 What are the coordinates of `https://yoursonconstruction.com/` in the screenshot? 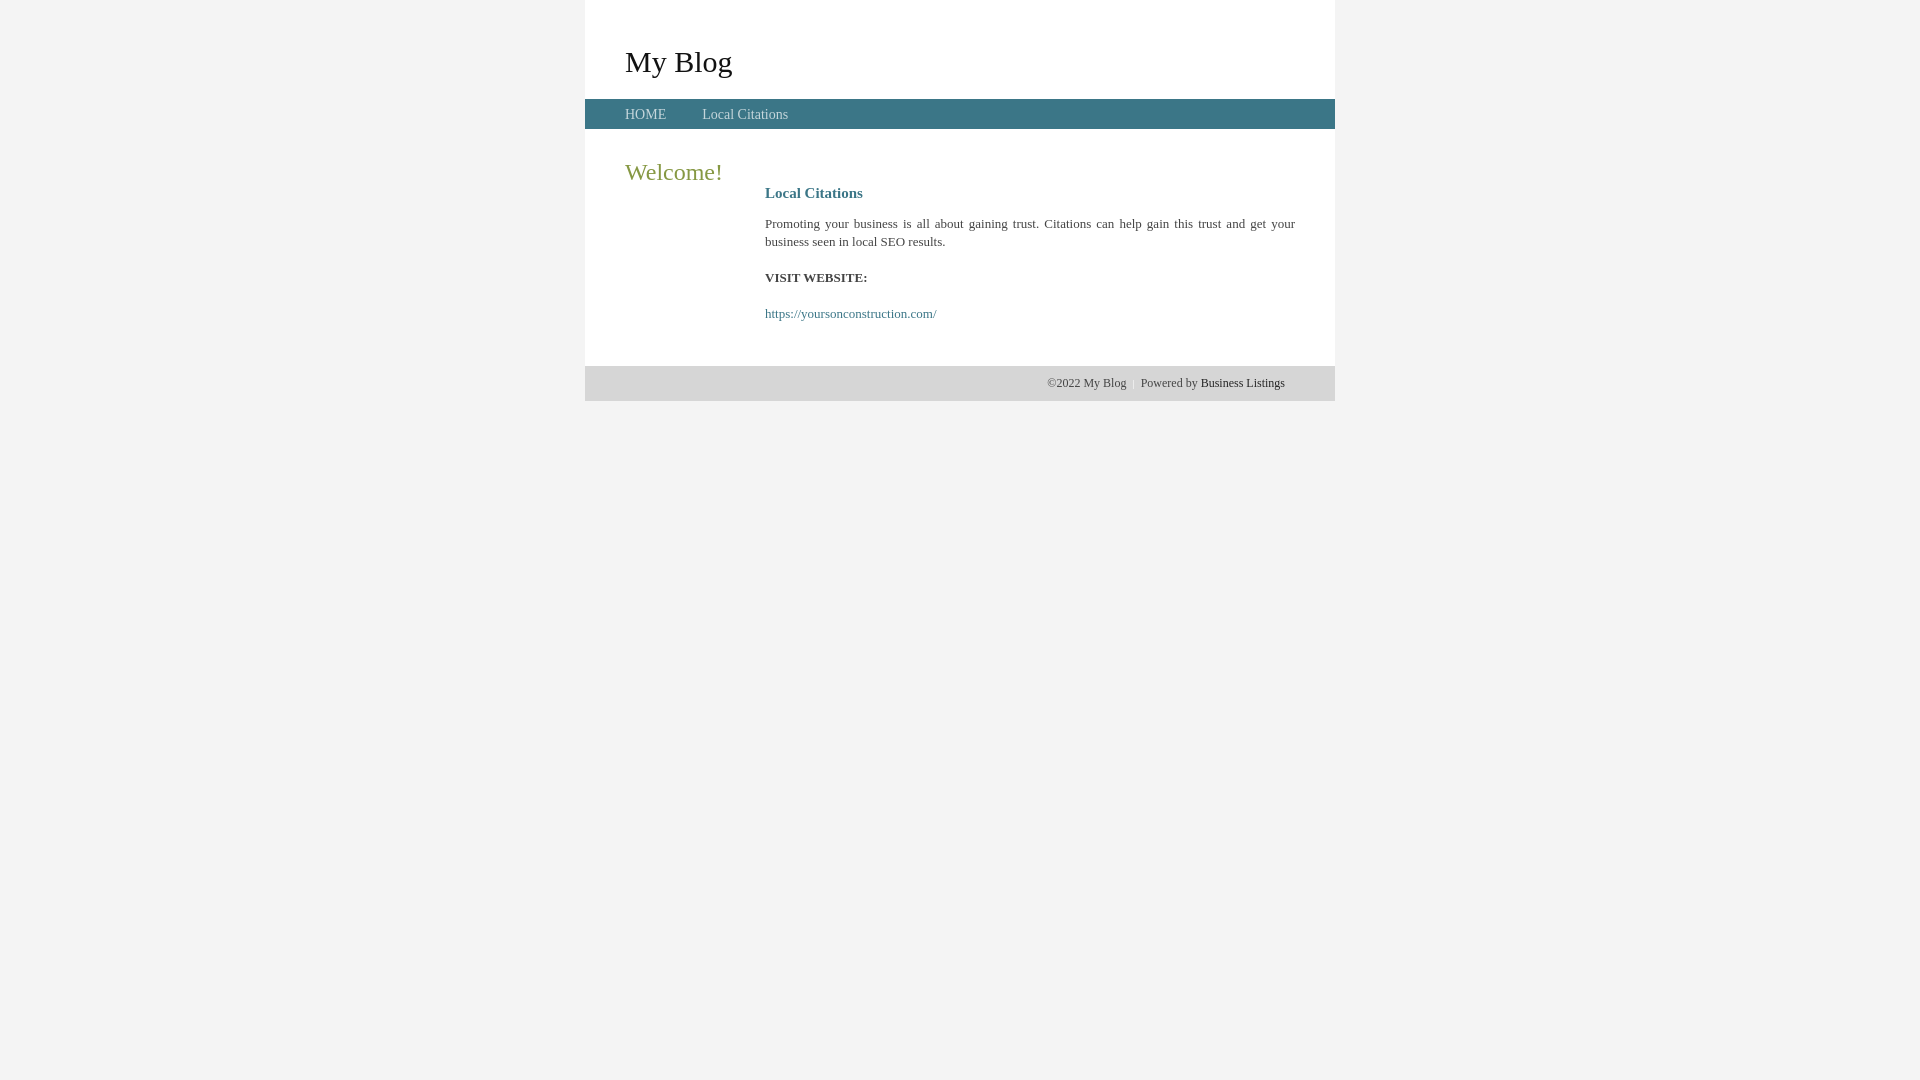 It's located at (851, 314).